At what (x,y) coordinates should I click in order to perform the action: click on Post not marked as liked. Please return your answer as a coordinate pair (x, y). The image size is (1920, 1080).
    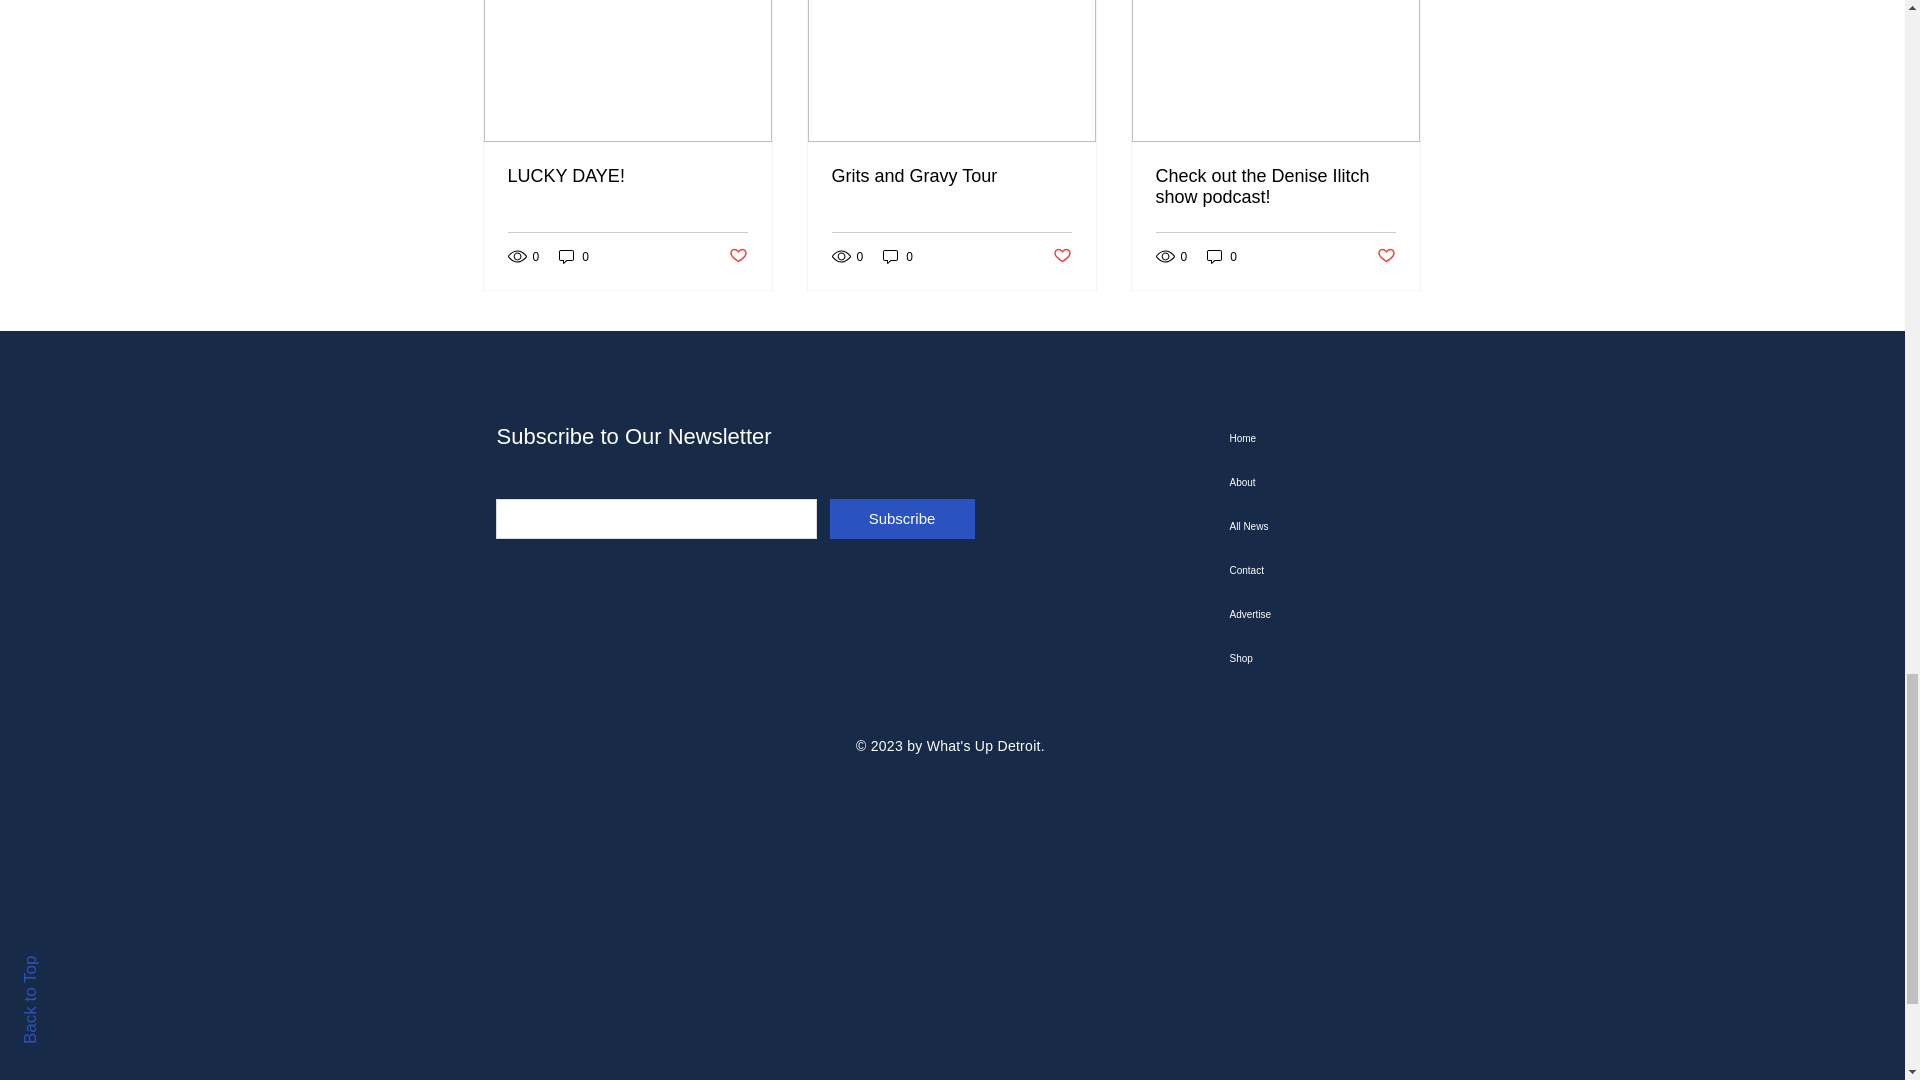
    Looking at the image, I should click on (736, 256).